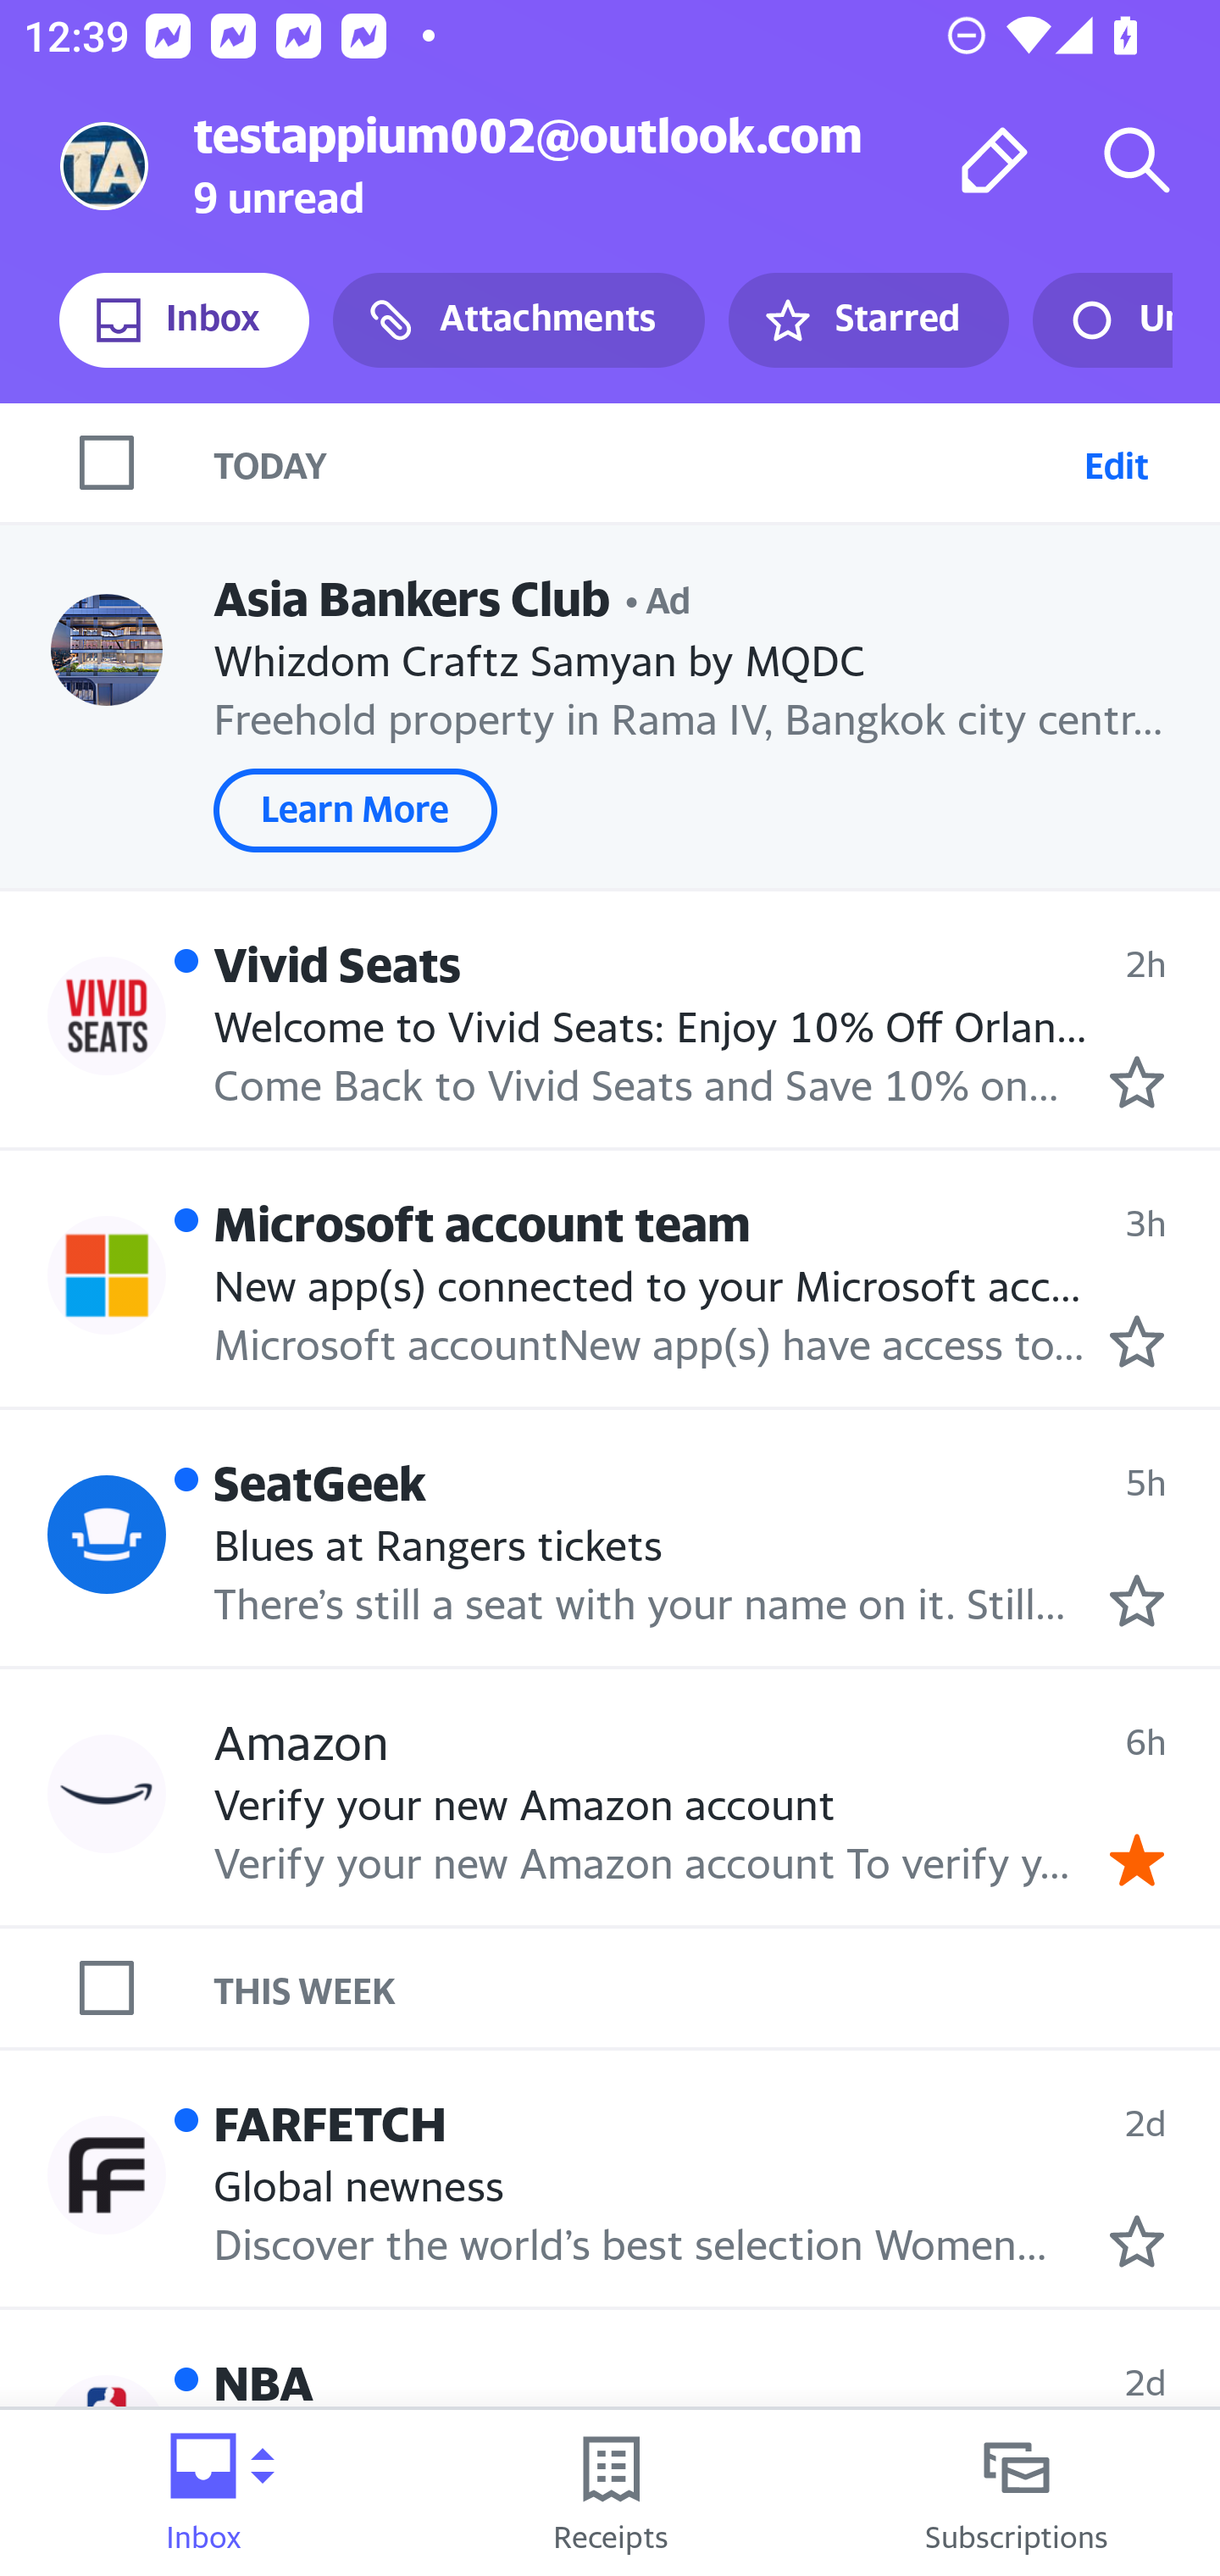  I want to click on Receipts, so click(610, 2493).